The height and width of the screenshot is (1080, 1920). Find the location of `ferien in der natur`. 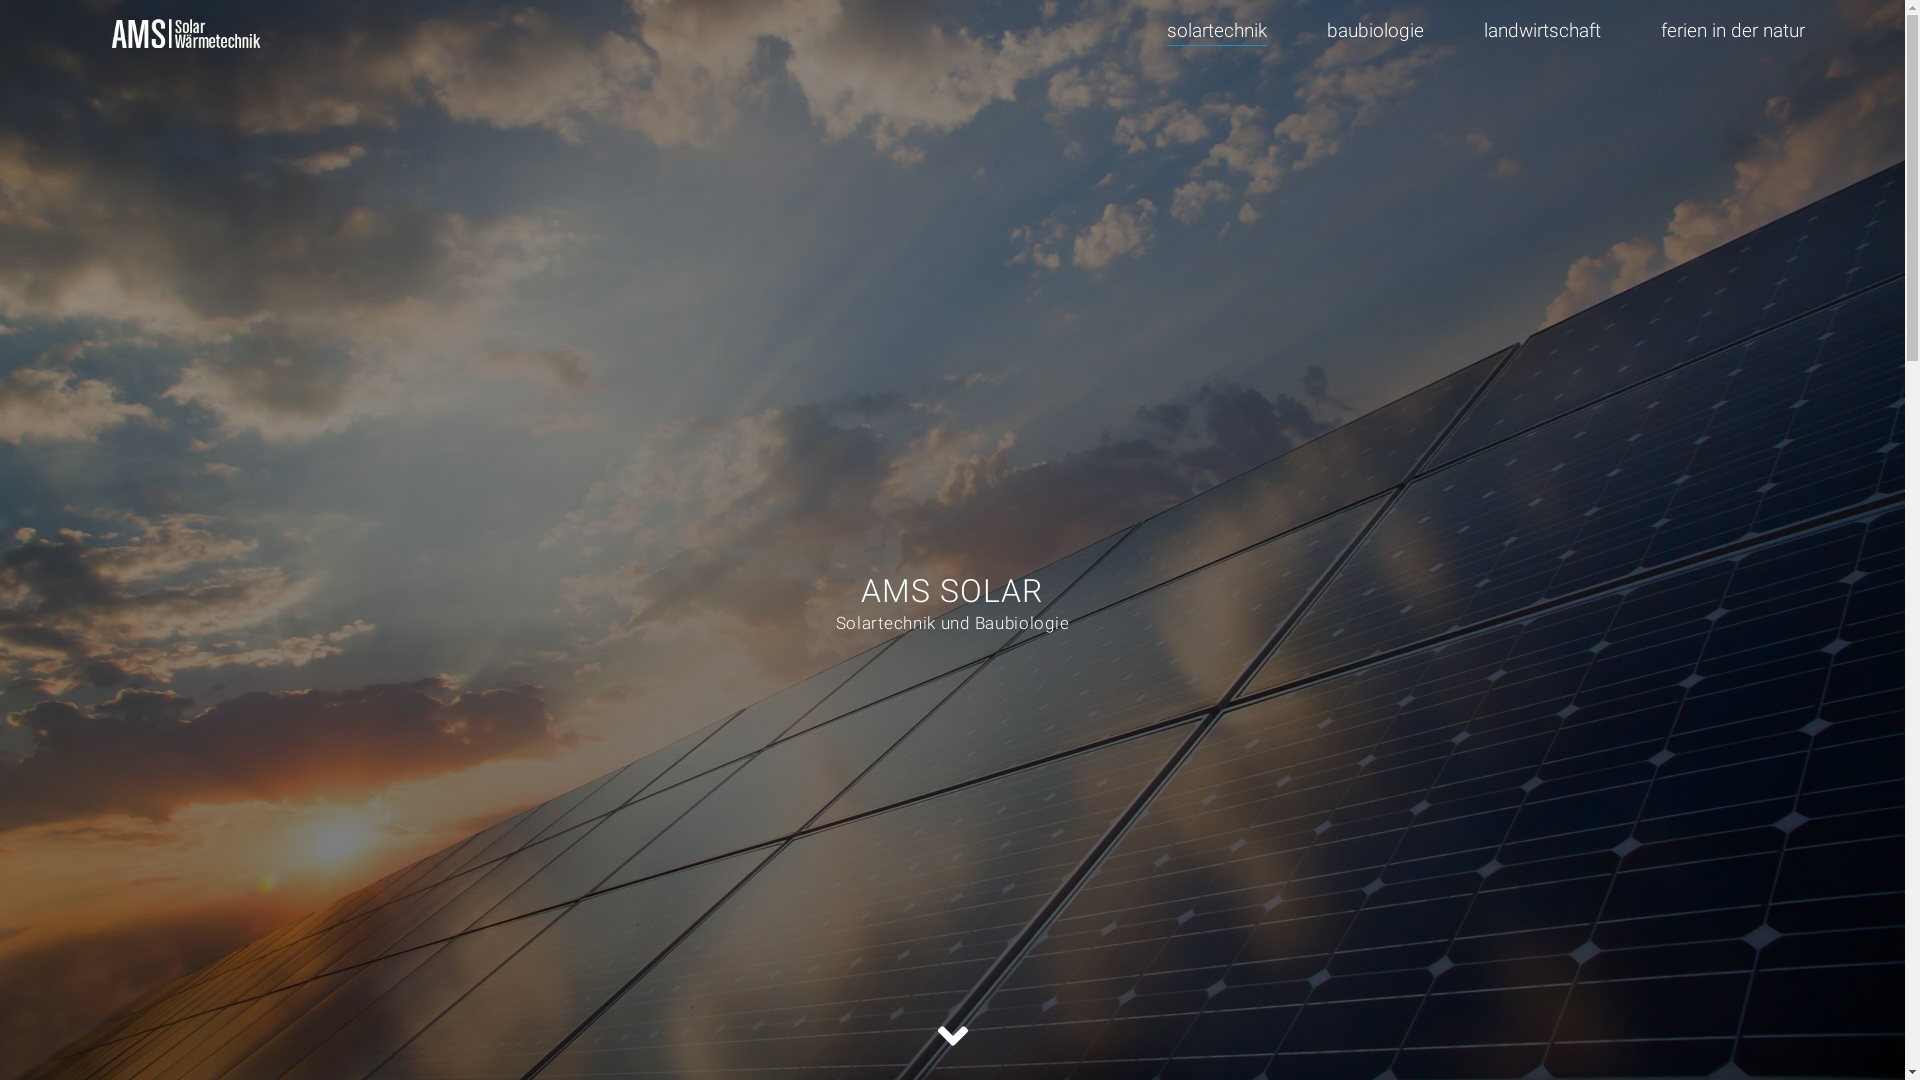

ferien in der natur is located at coordinates (1733, 32).